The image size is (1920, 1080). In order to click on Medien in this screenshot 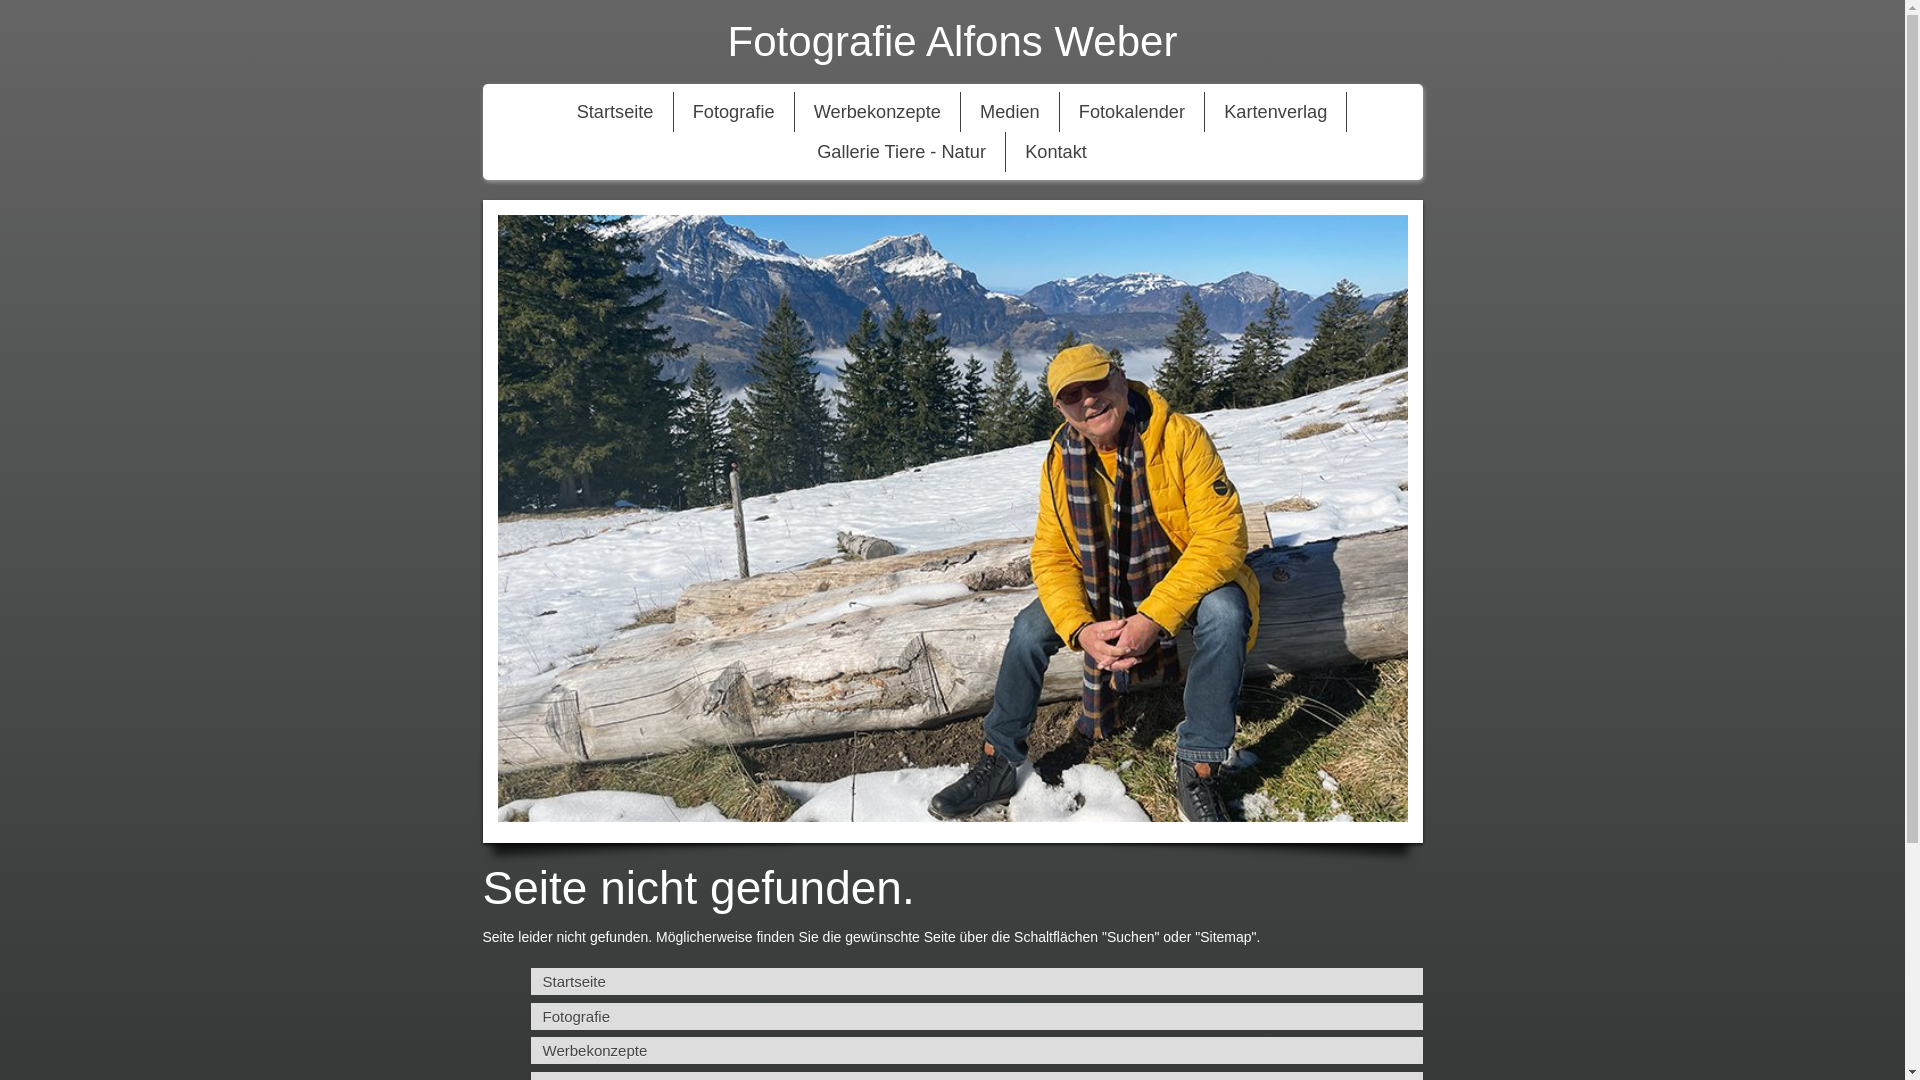, I will do `click(1010, 112)`.